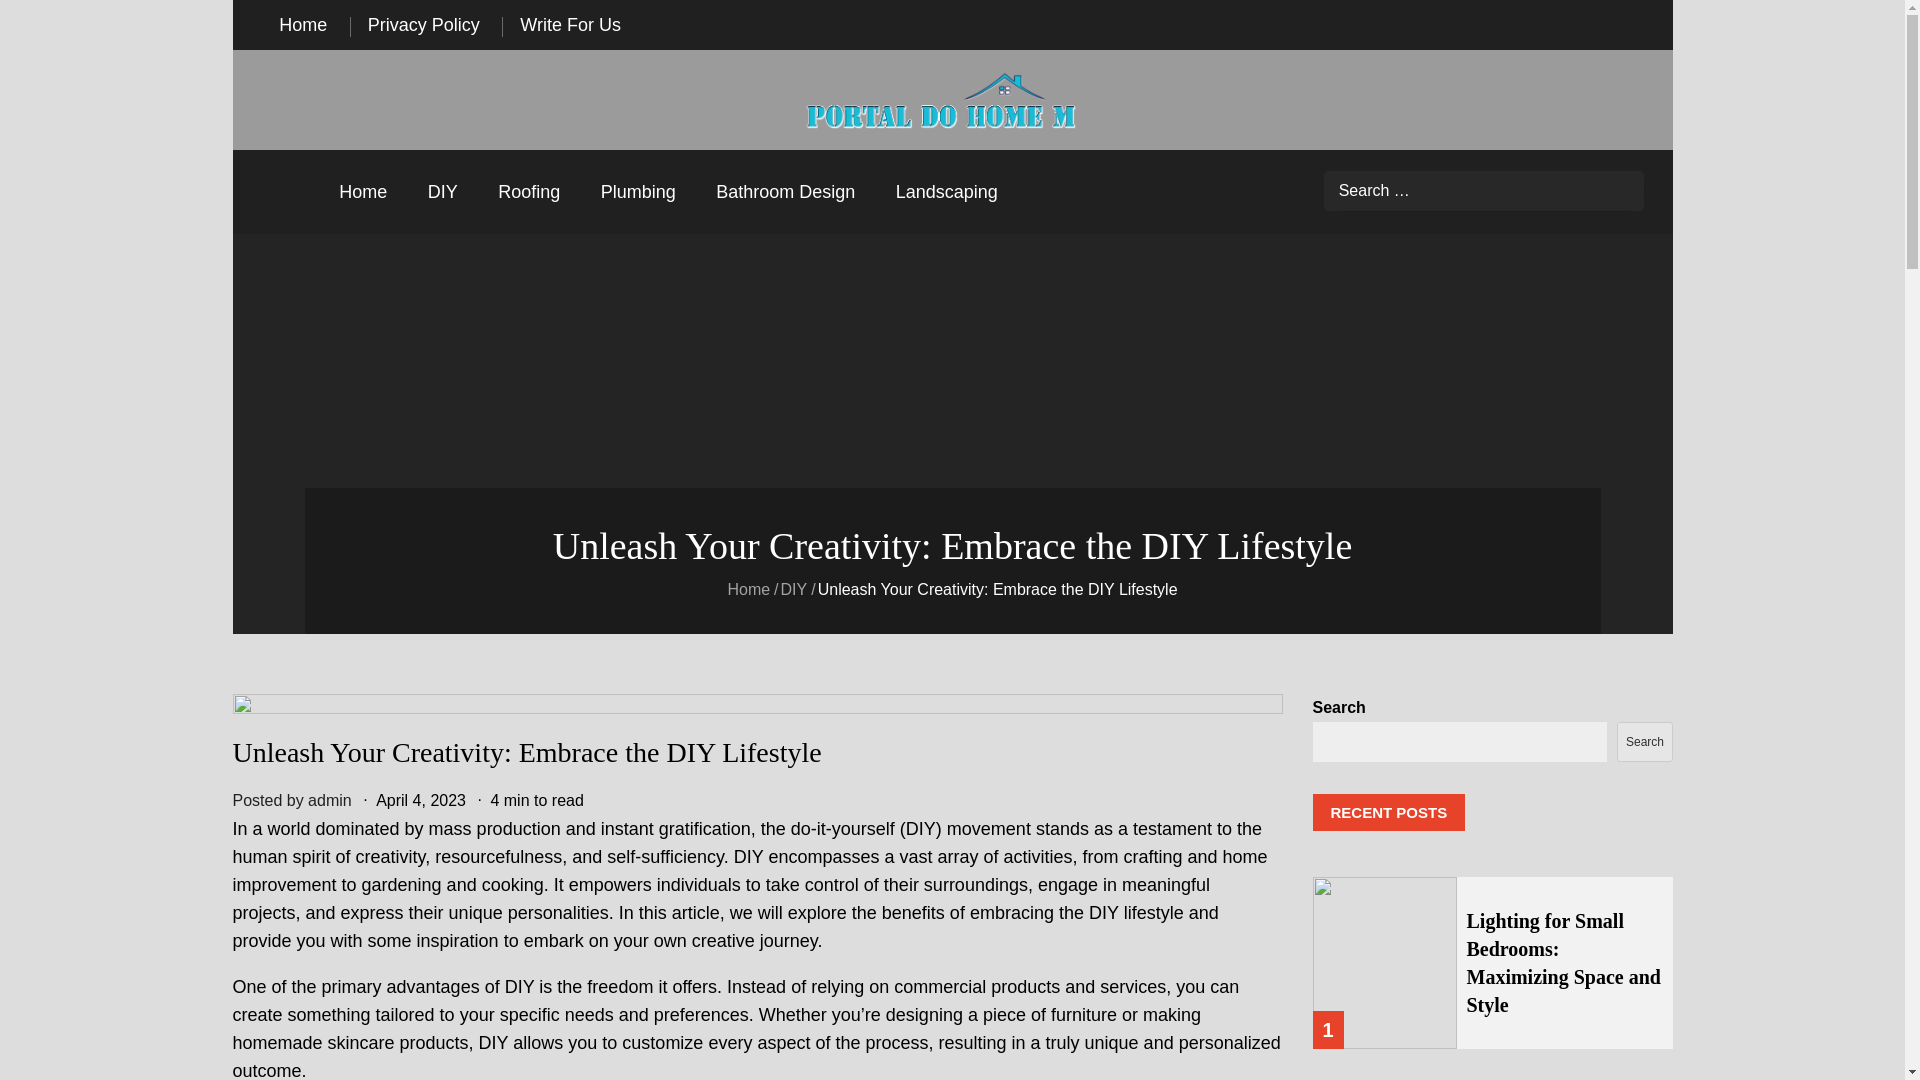 The height and width of the screenshot is (1080, 1920). Describe the element at coordinates (329, 800) in the screenshot. I see `admin` at that location.